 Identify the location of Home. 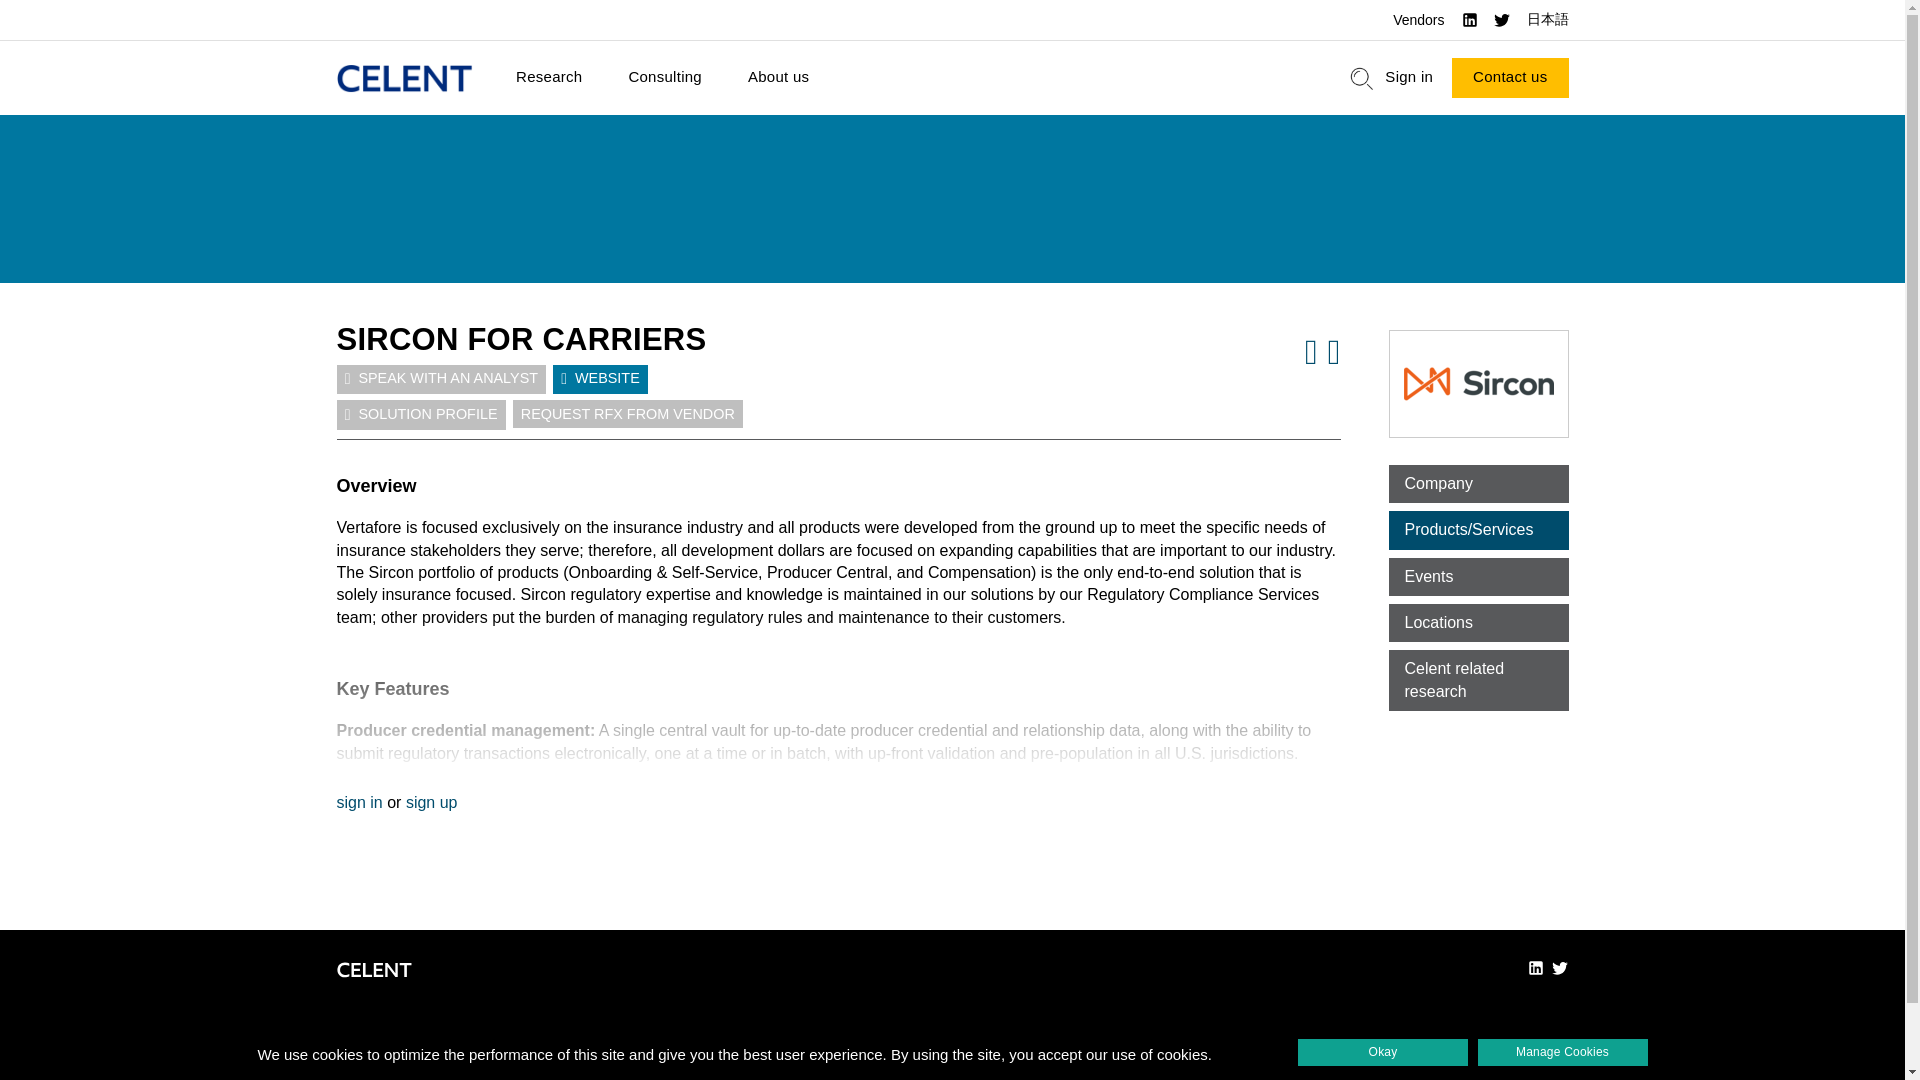
(404, 78).